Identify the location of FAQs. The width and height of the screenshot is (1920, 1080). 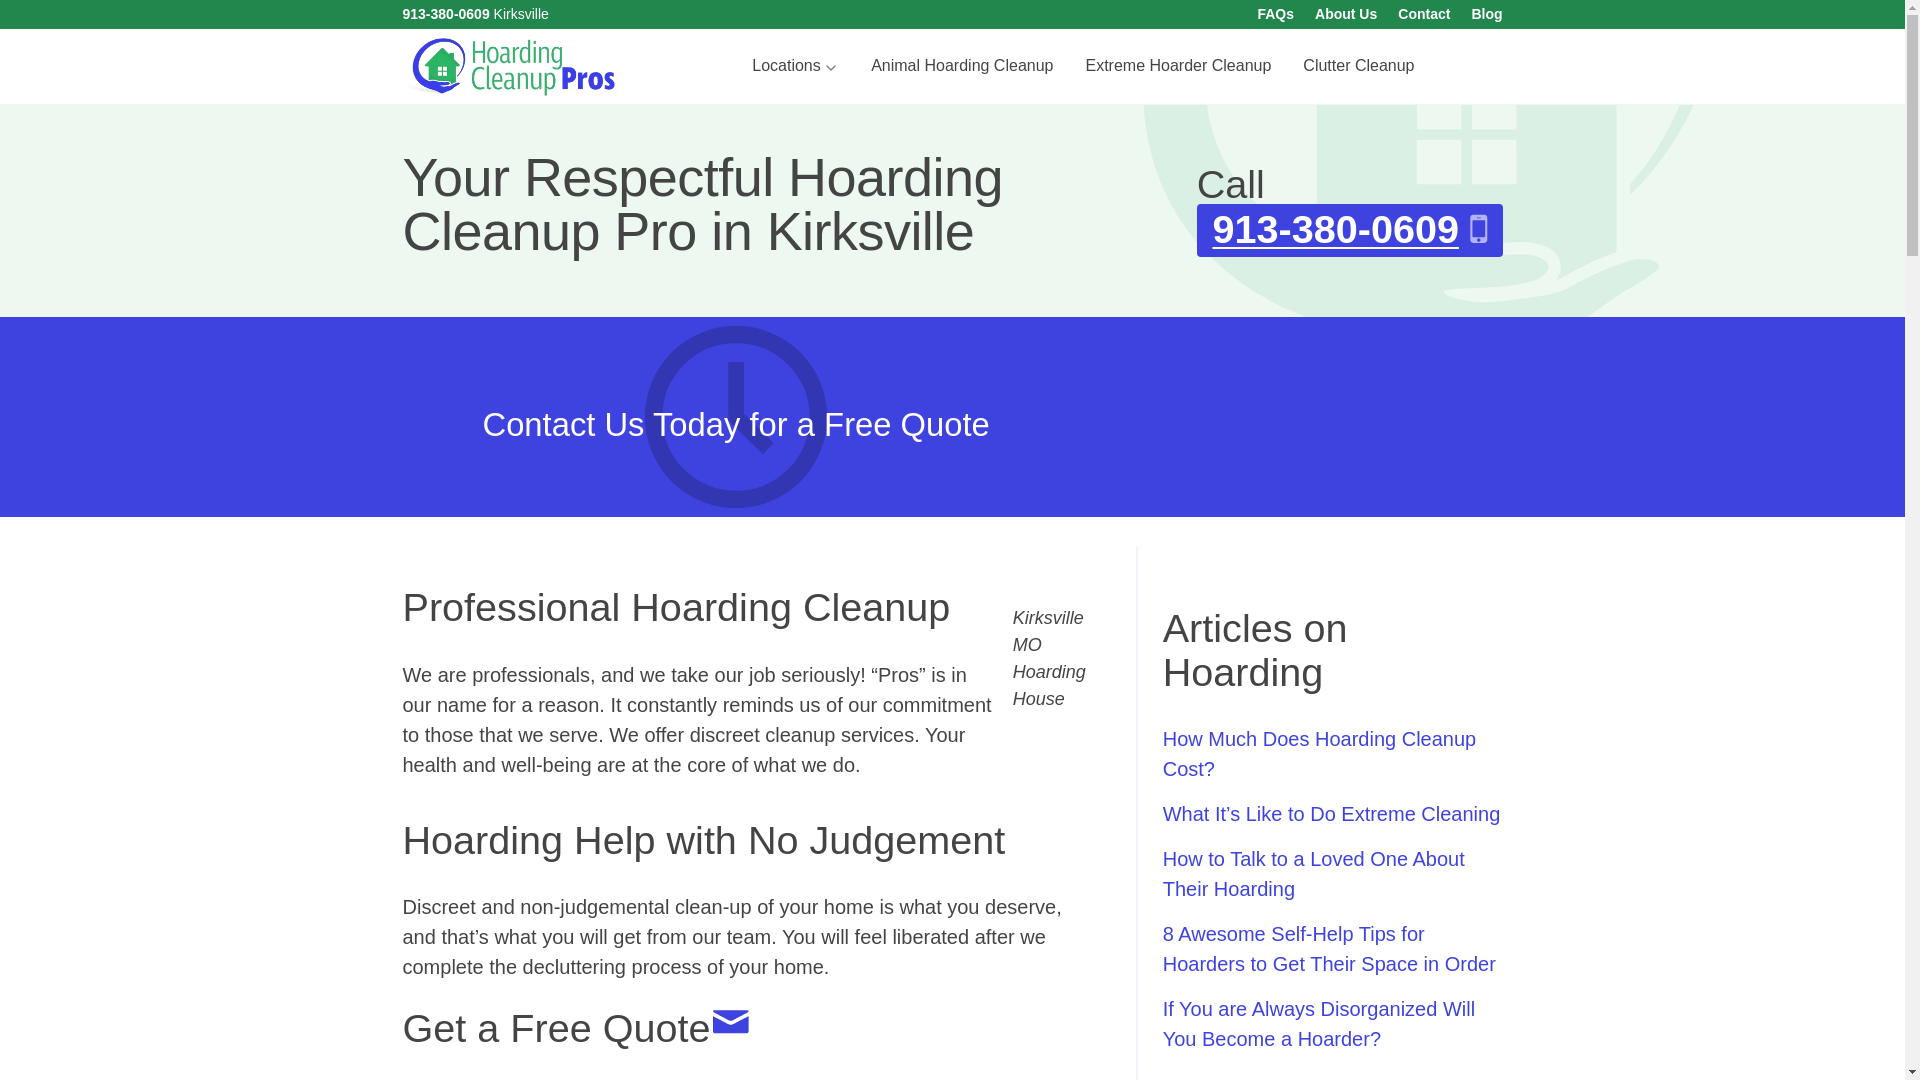
(1276, 14).